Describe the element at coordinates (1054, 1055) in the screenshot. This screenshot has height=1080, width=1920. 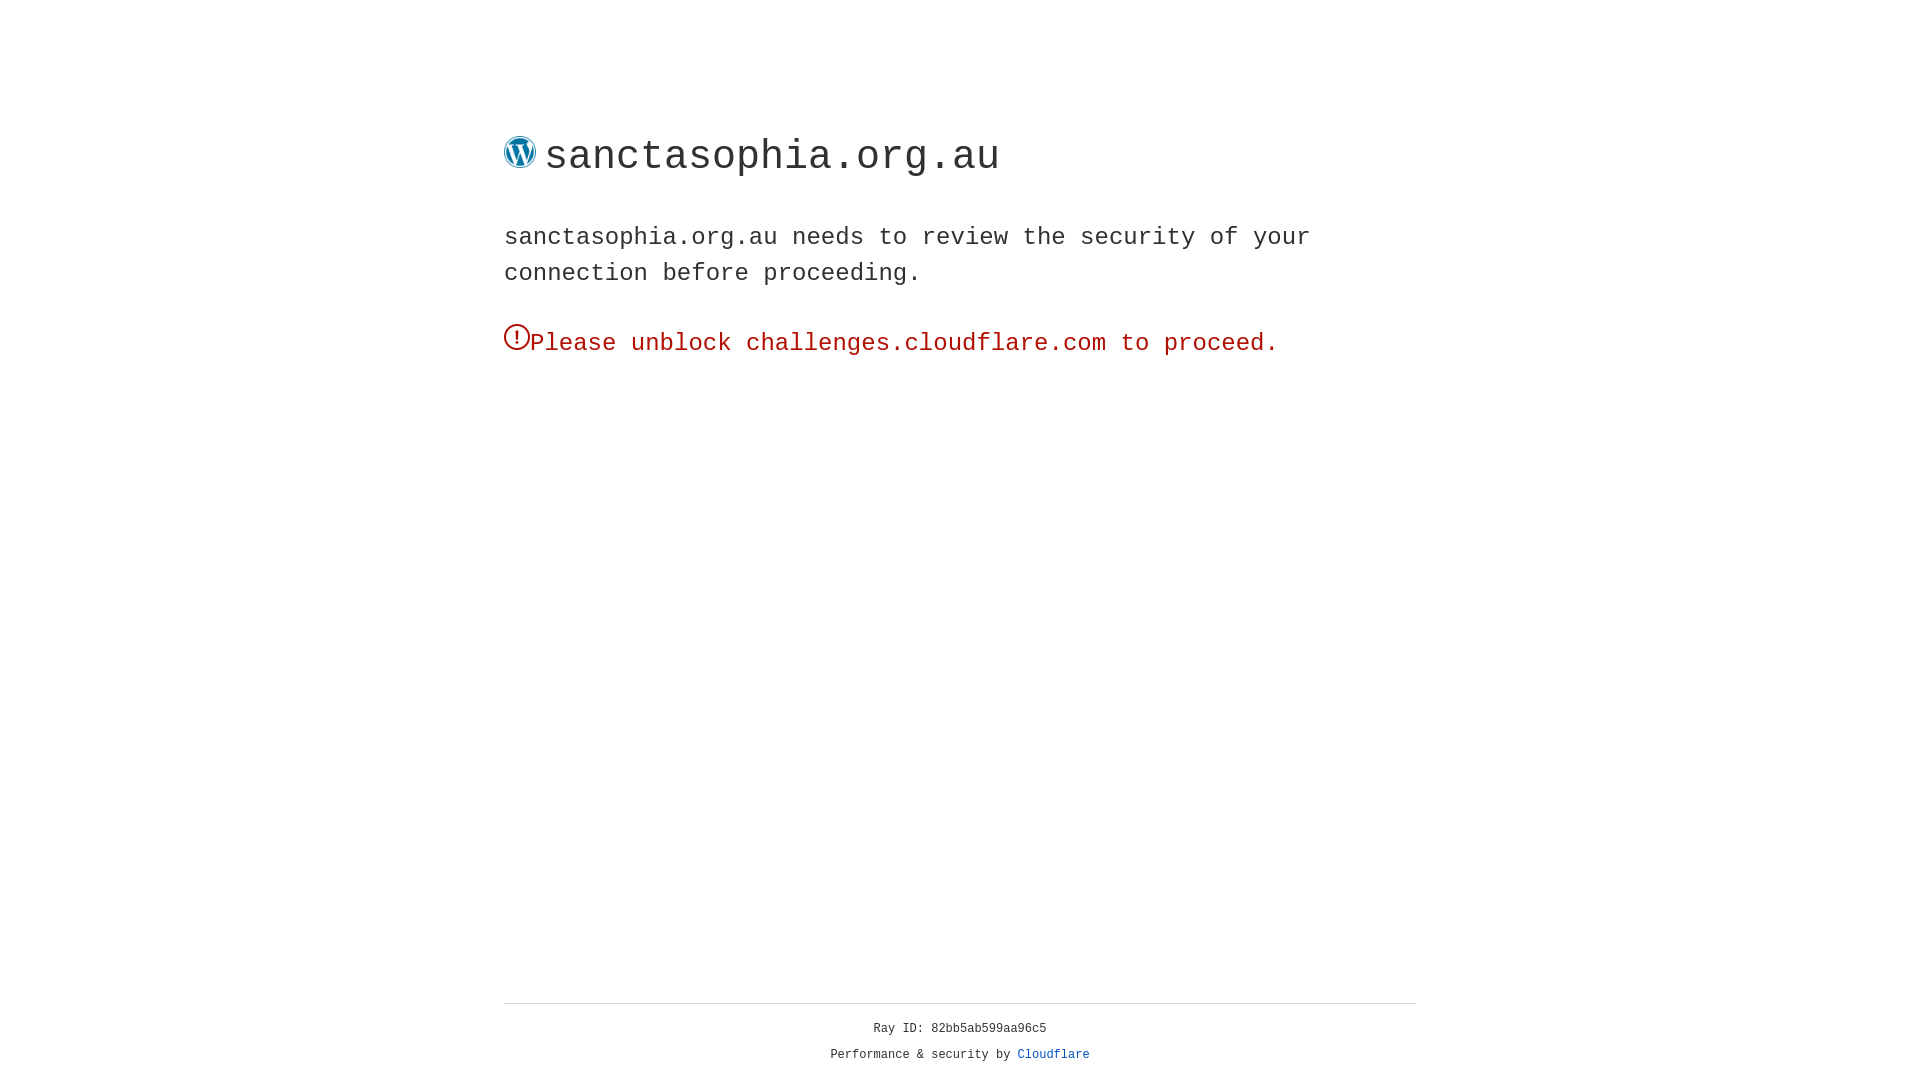
I see `Cloudflare` at that location.